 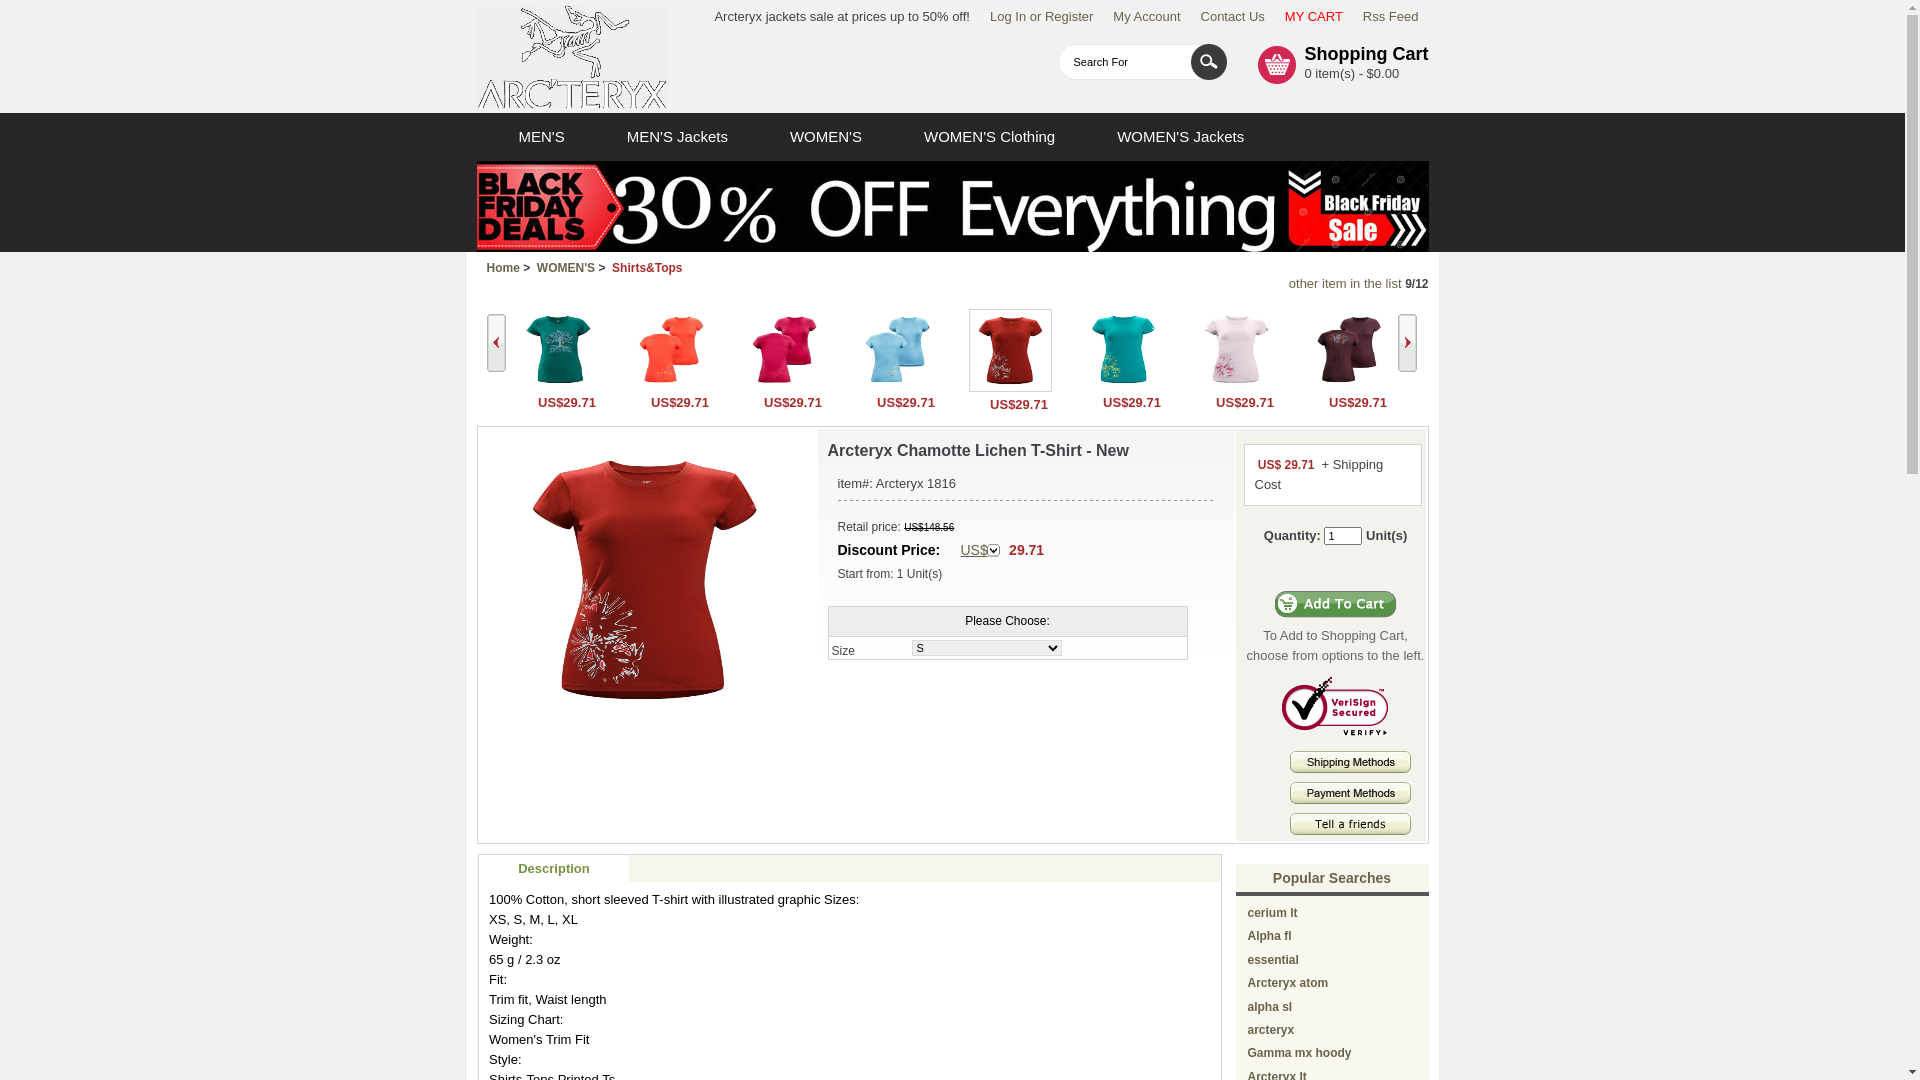 What do you see at coordinates (1270, 936) in the screenshot?
I see `Alpha fl` at bounding box center [1270, 936].